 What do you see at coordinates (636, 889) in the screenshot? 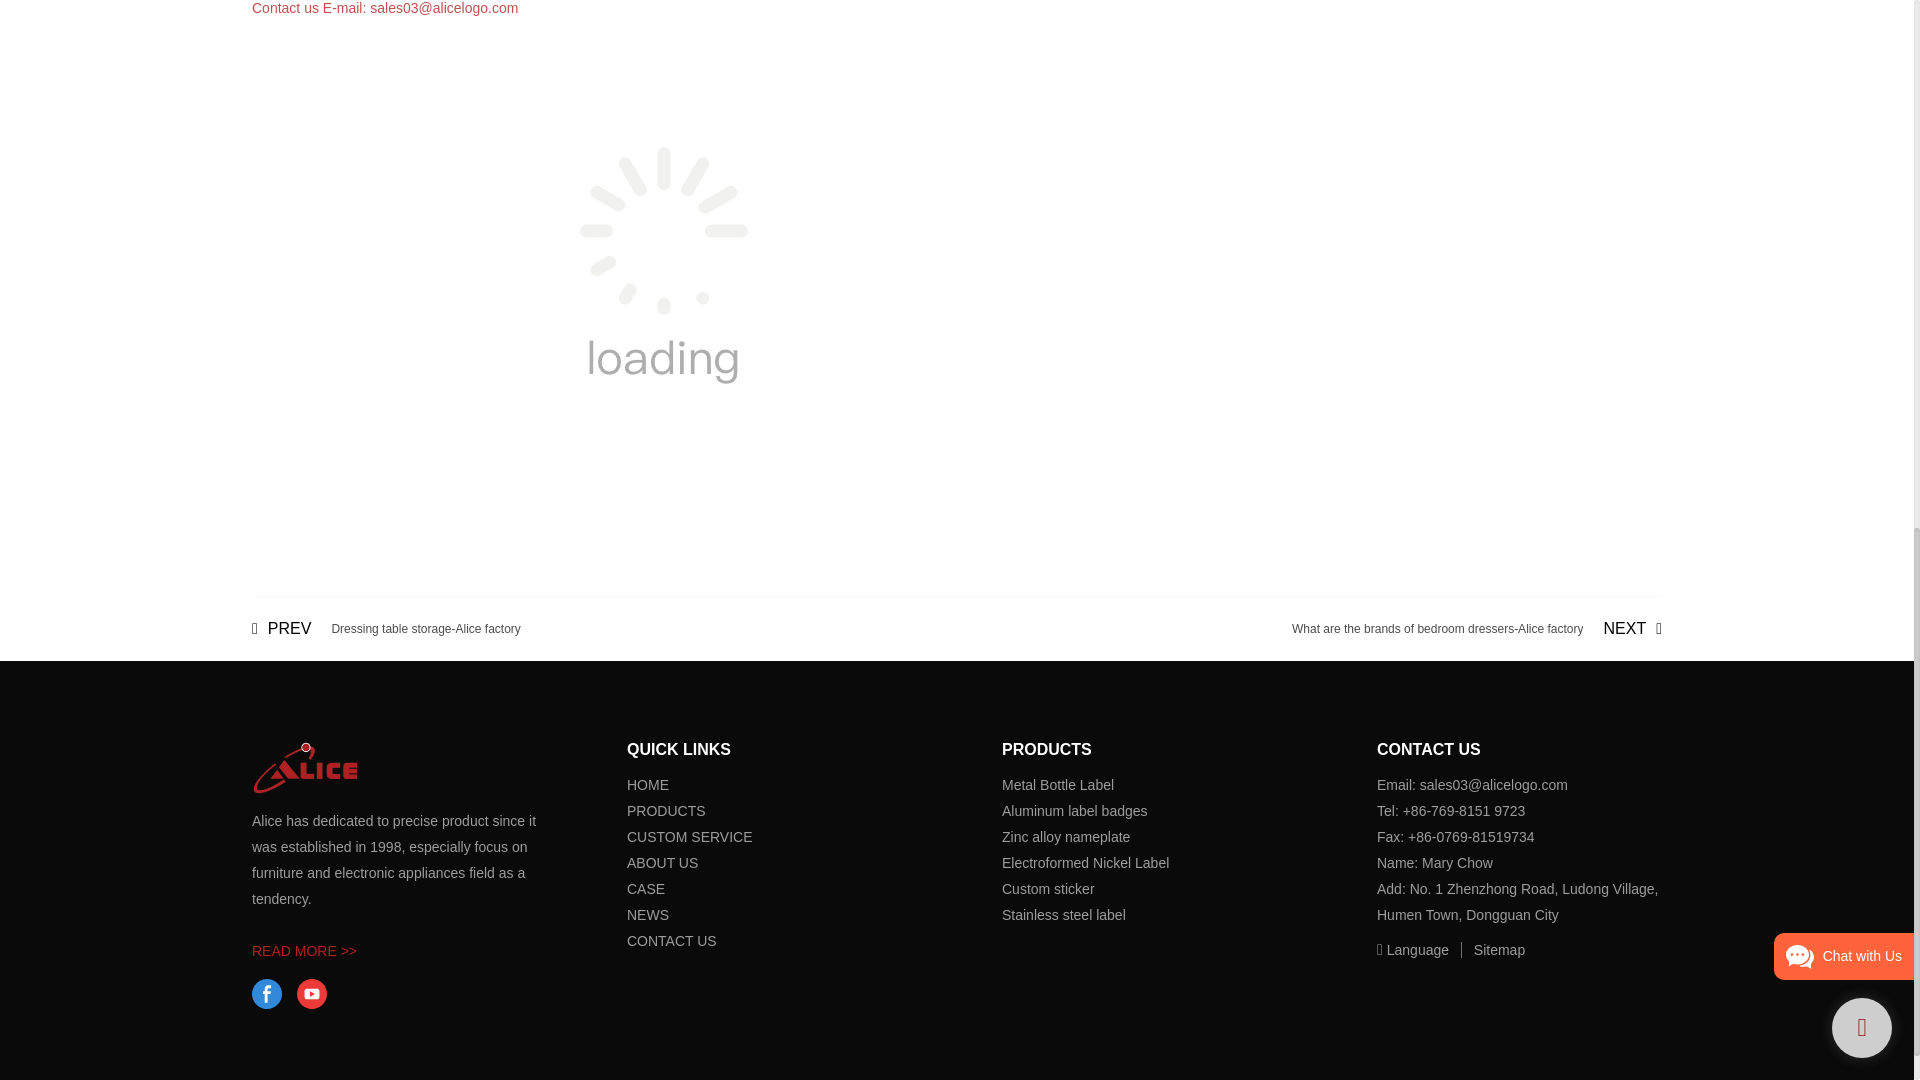
I see `HOME` at bounding box center [636, 889].